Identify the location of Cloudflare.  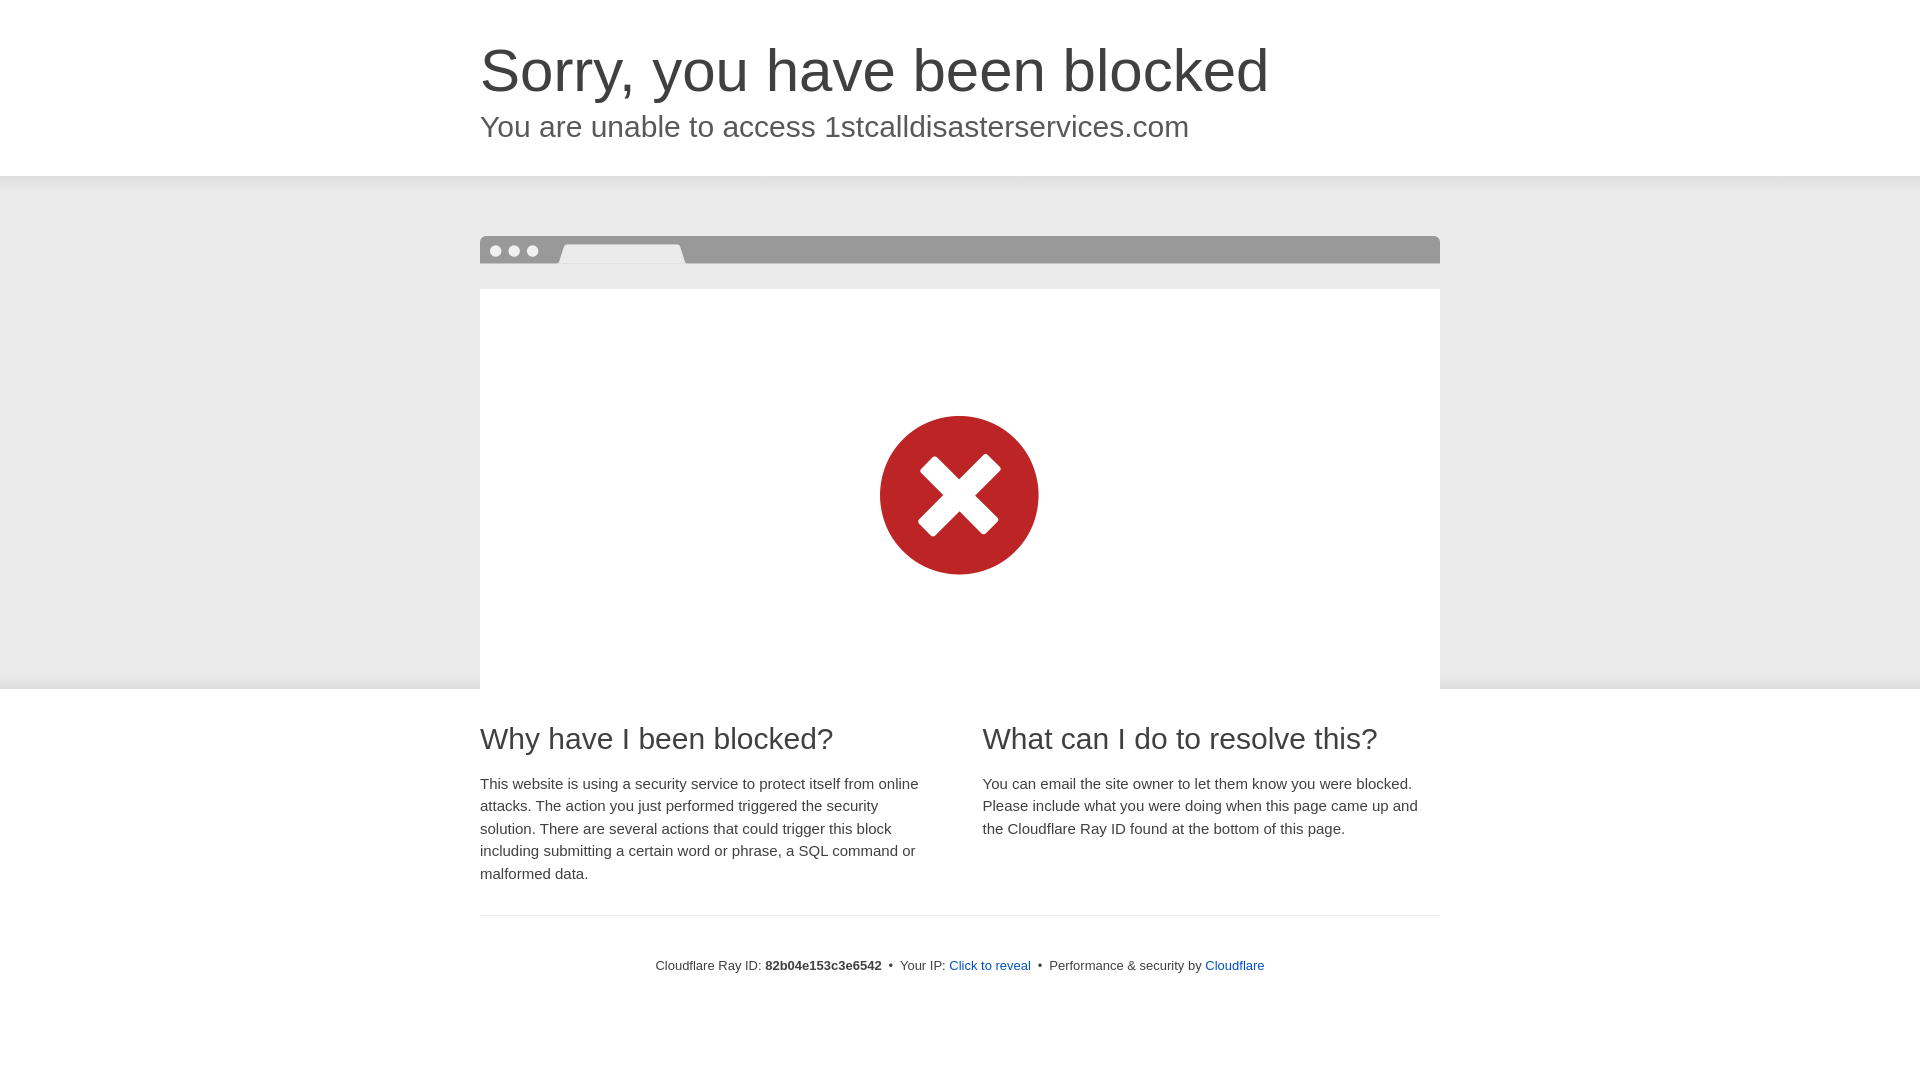
(1234, 966).